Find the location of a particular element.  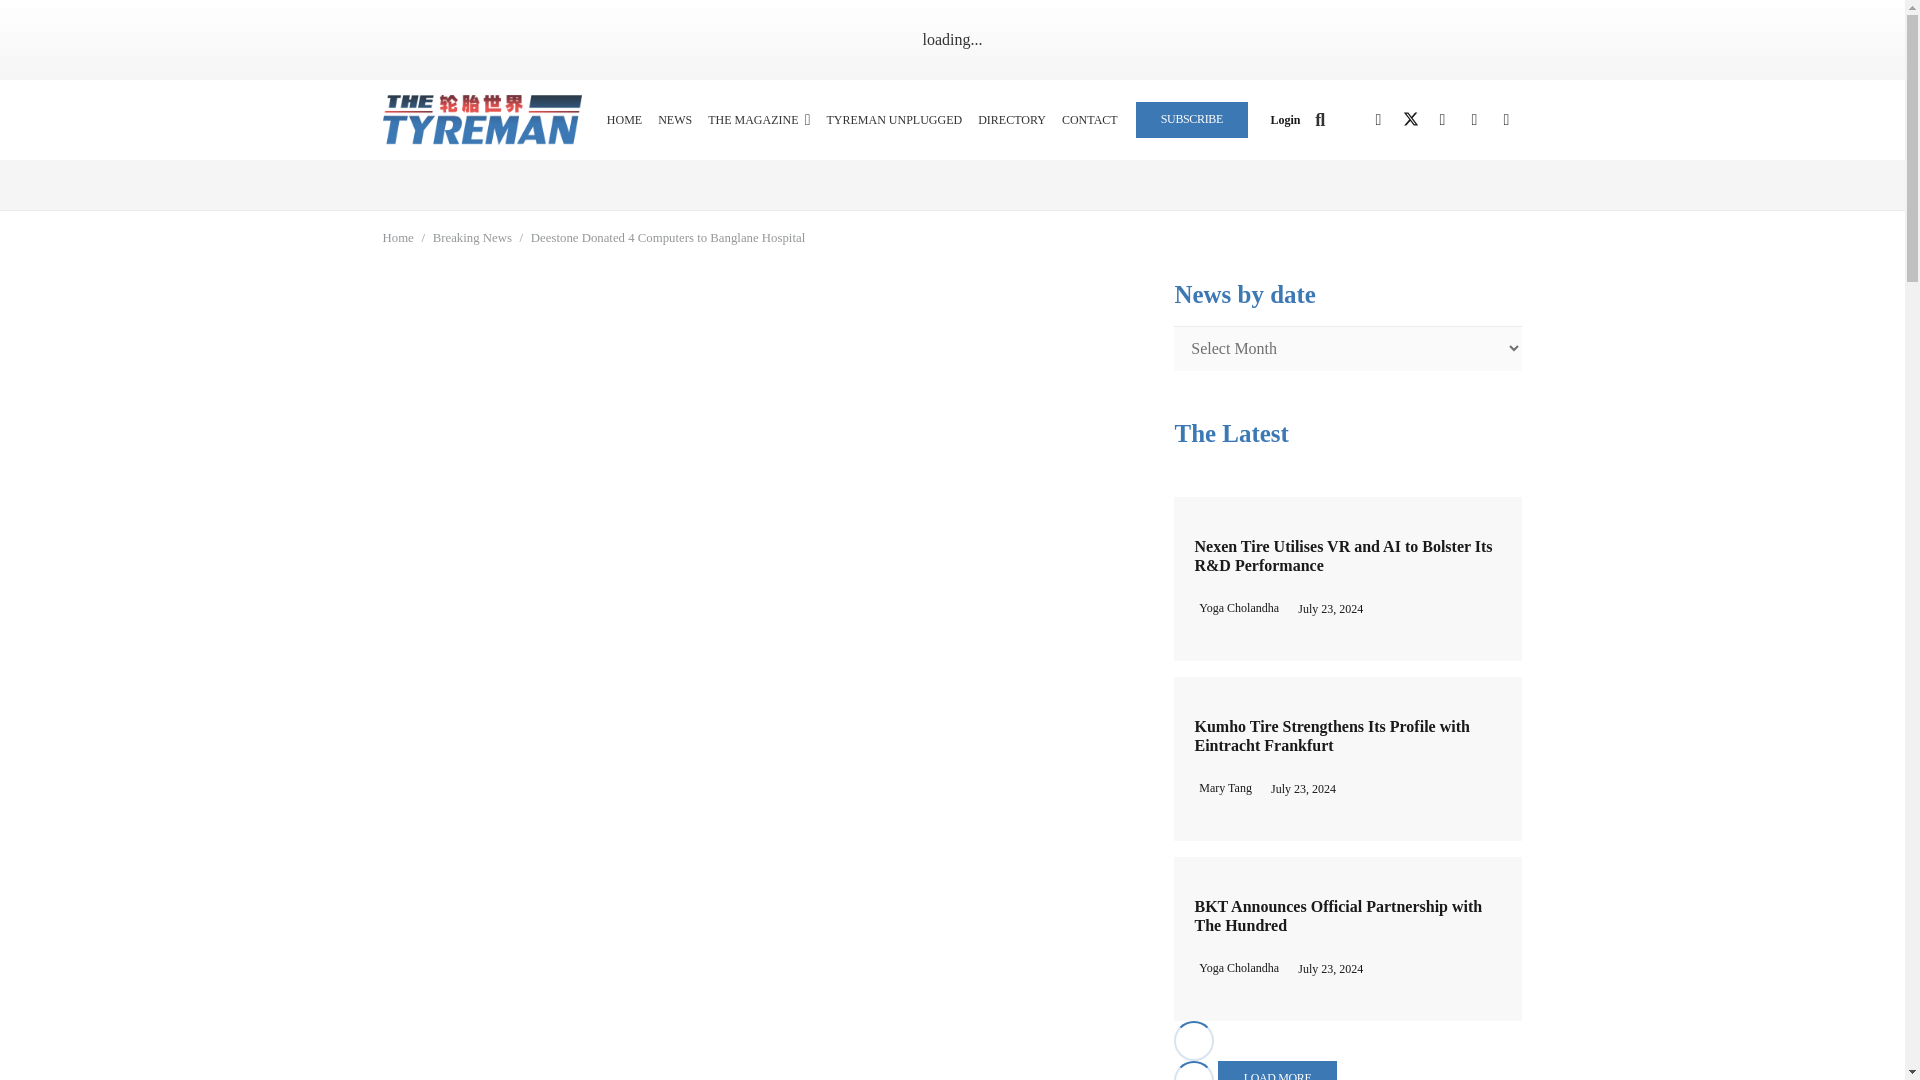

Twitter is located at coordinates (1410, 120).